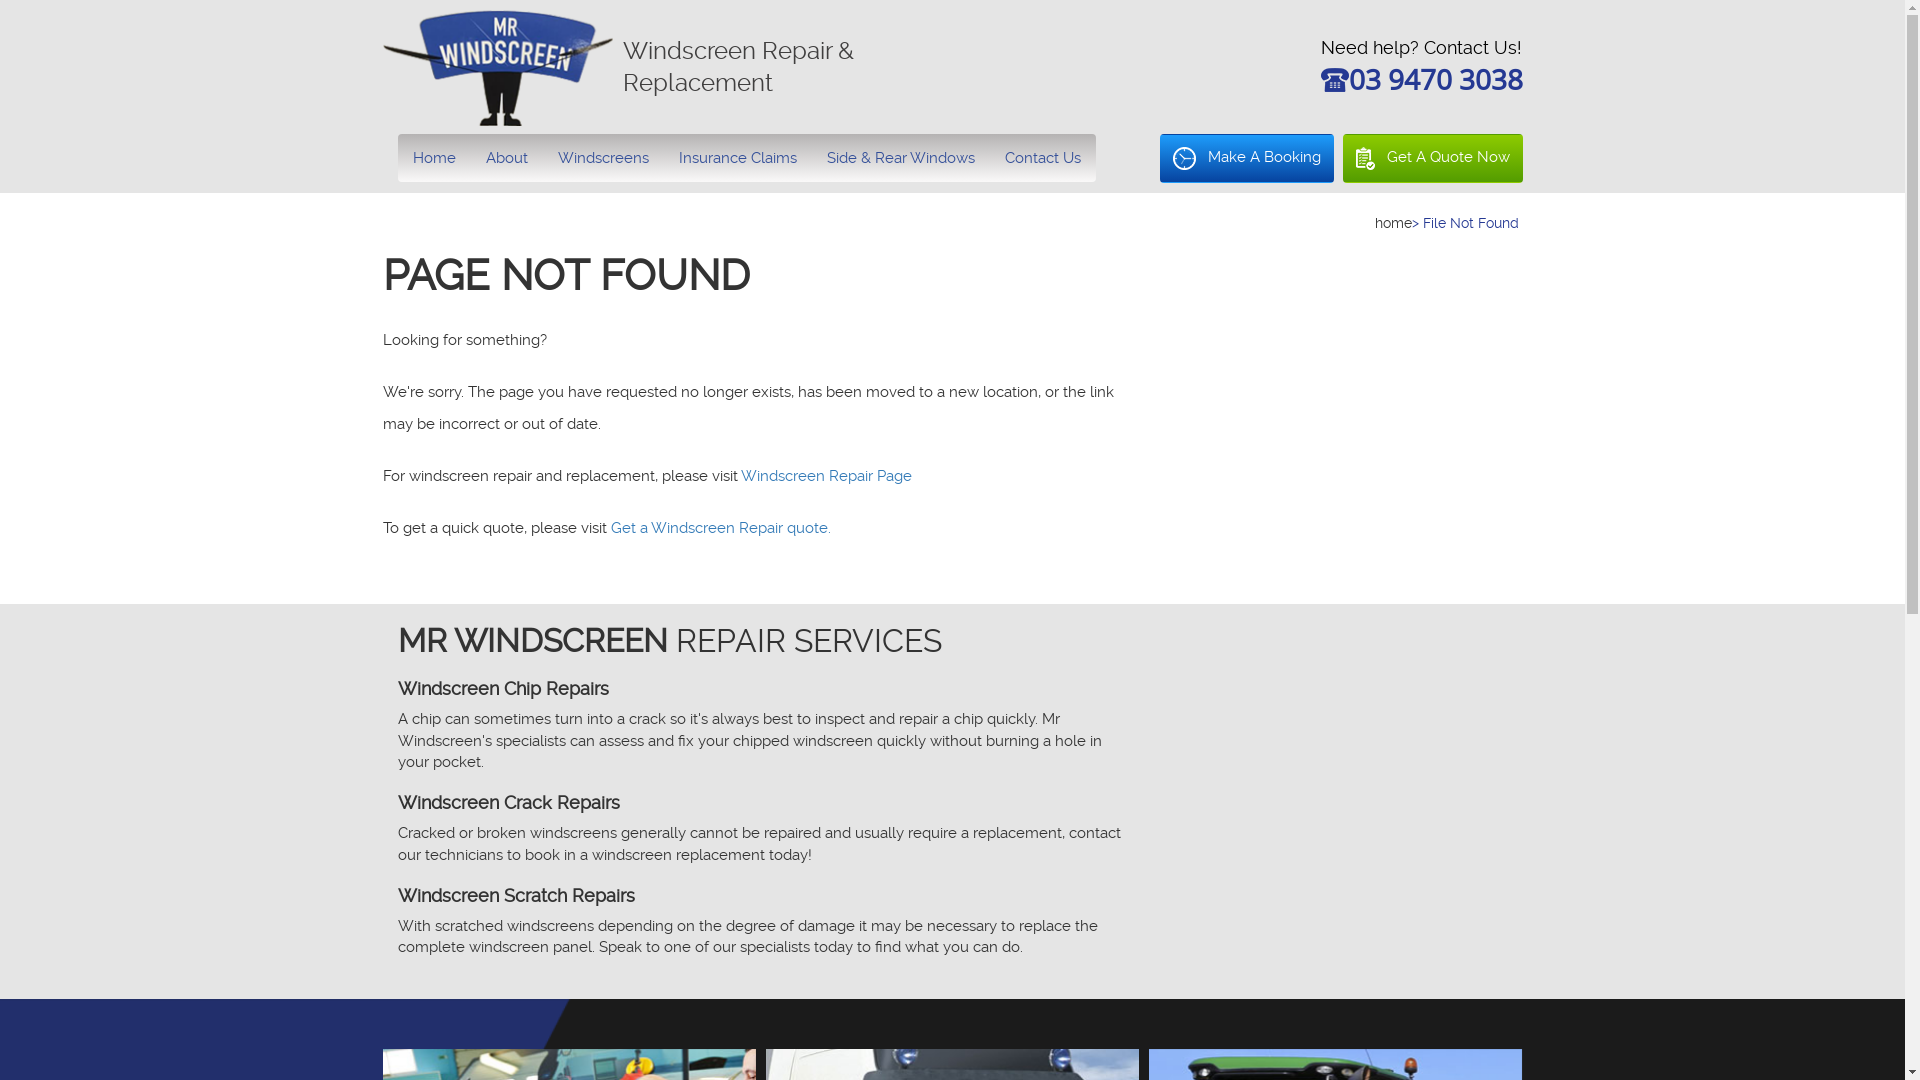 The image size is (1920, 1080). What do you see at coordinates (602, 158) in the screenshot?
I see `Windscreens` at bounding box center [602, 158].